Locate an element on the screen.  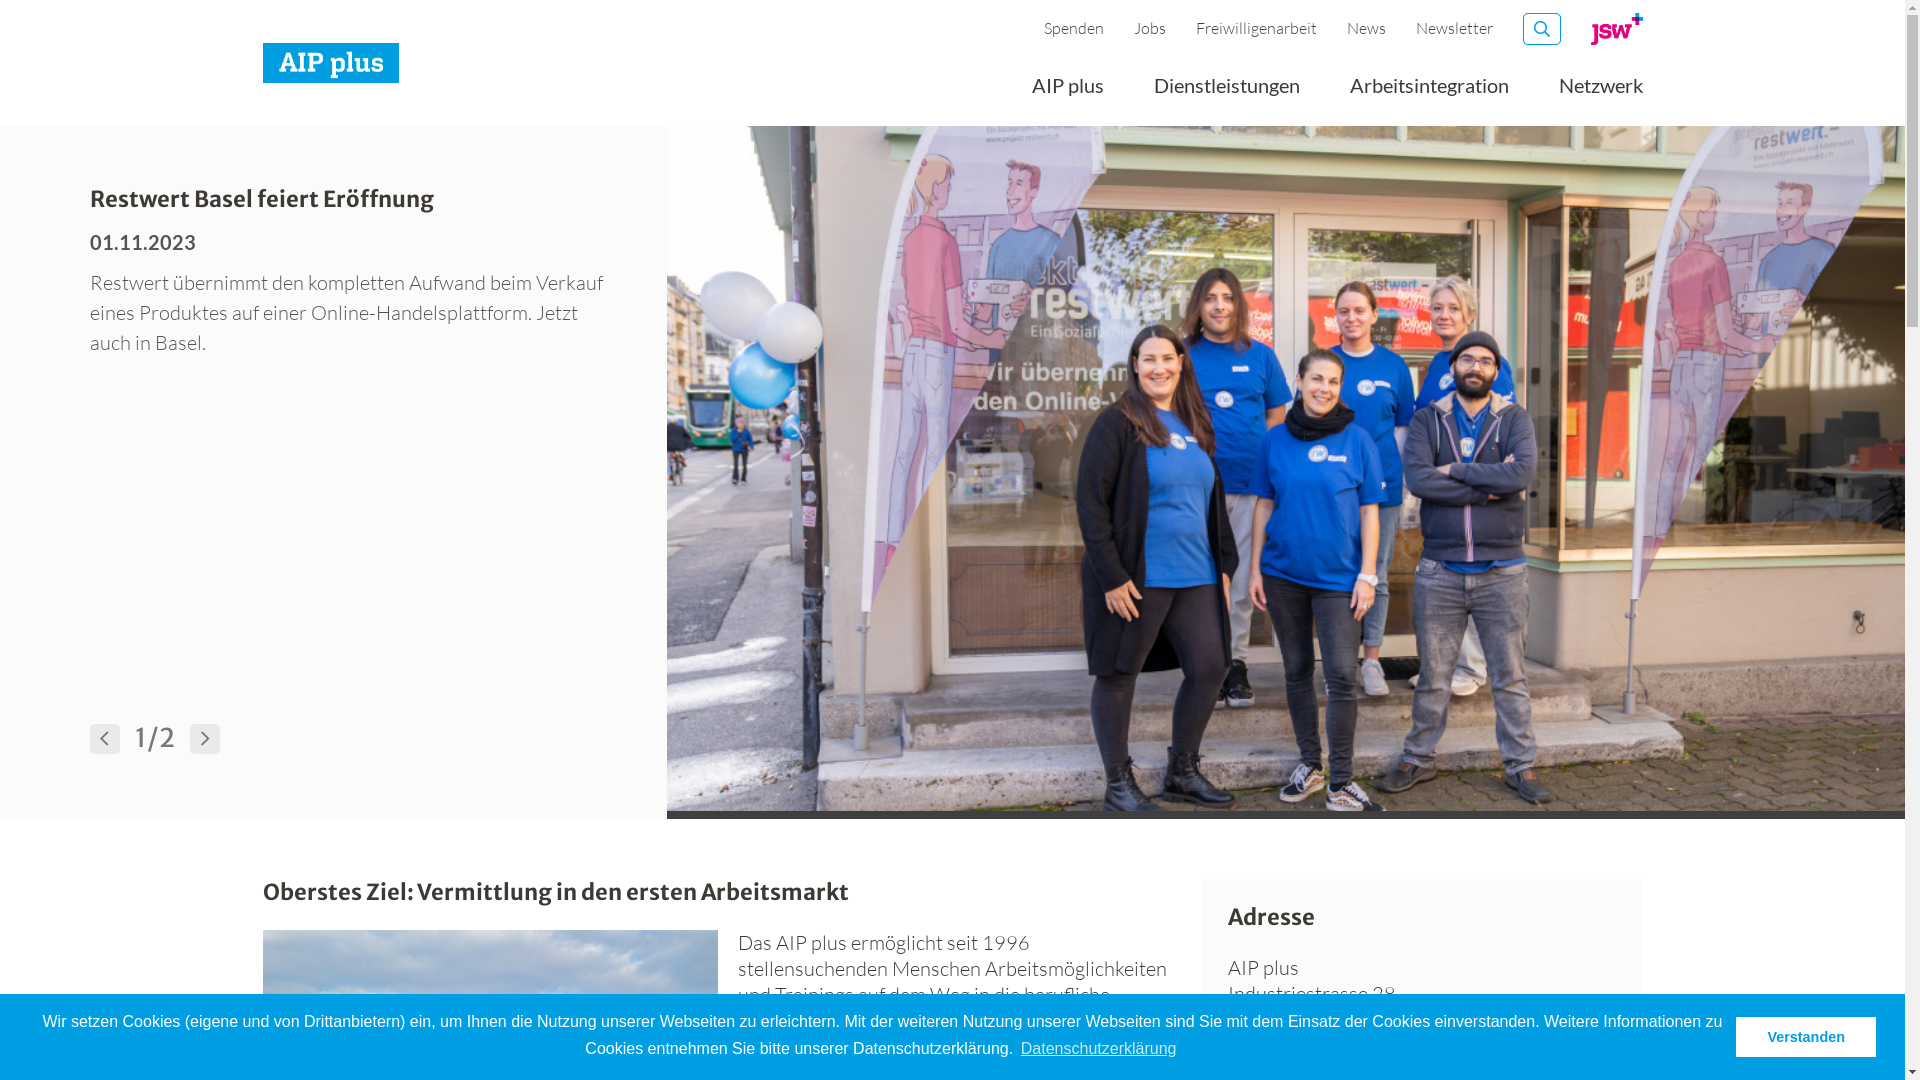
Freiwilligenarbeit is located at coordinates (1256, 28).